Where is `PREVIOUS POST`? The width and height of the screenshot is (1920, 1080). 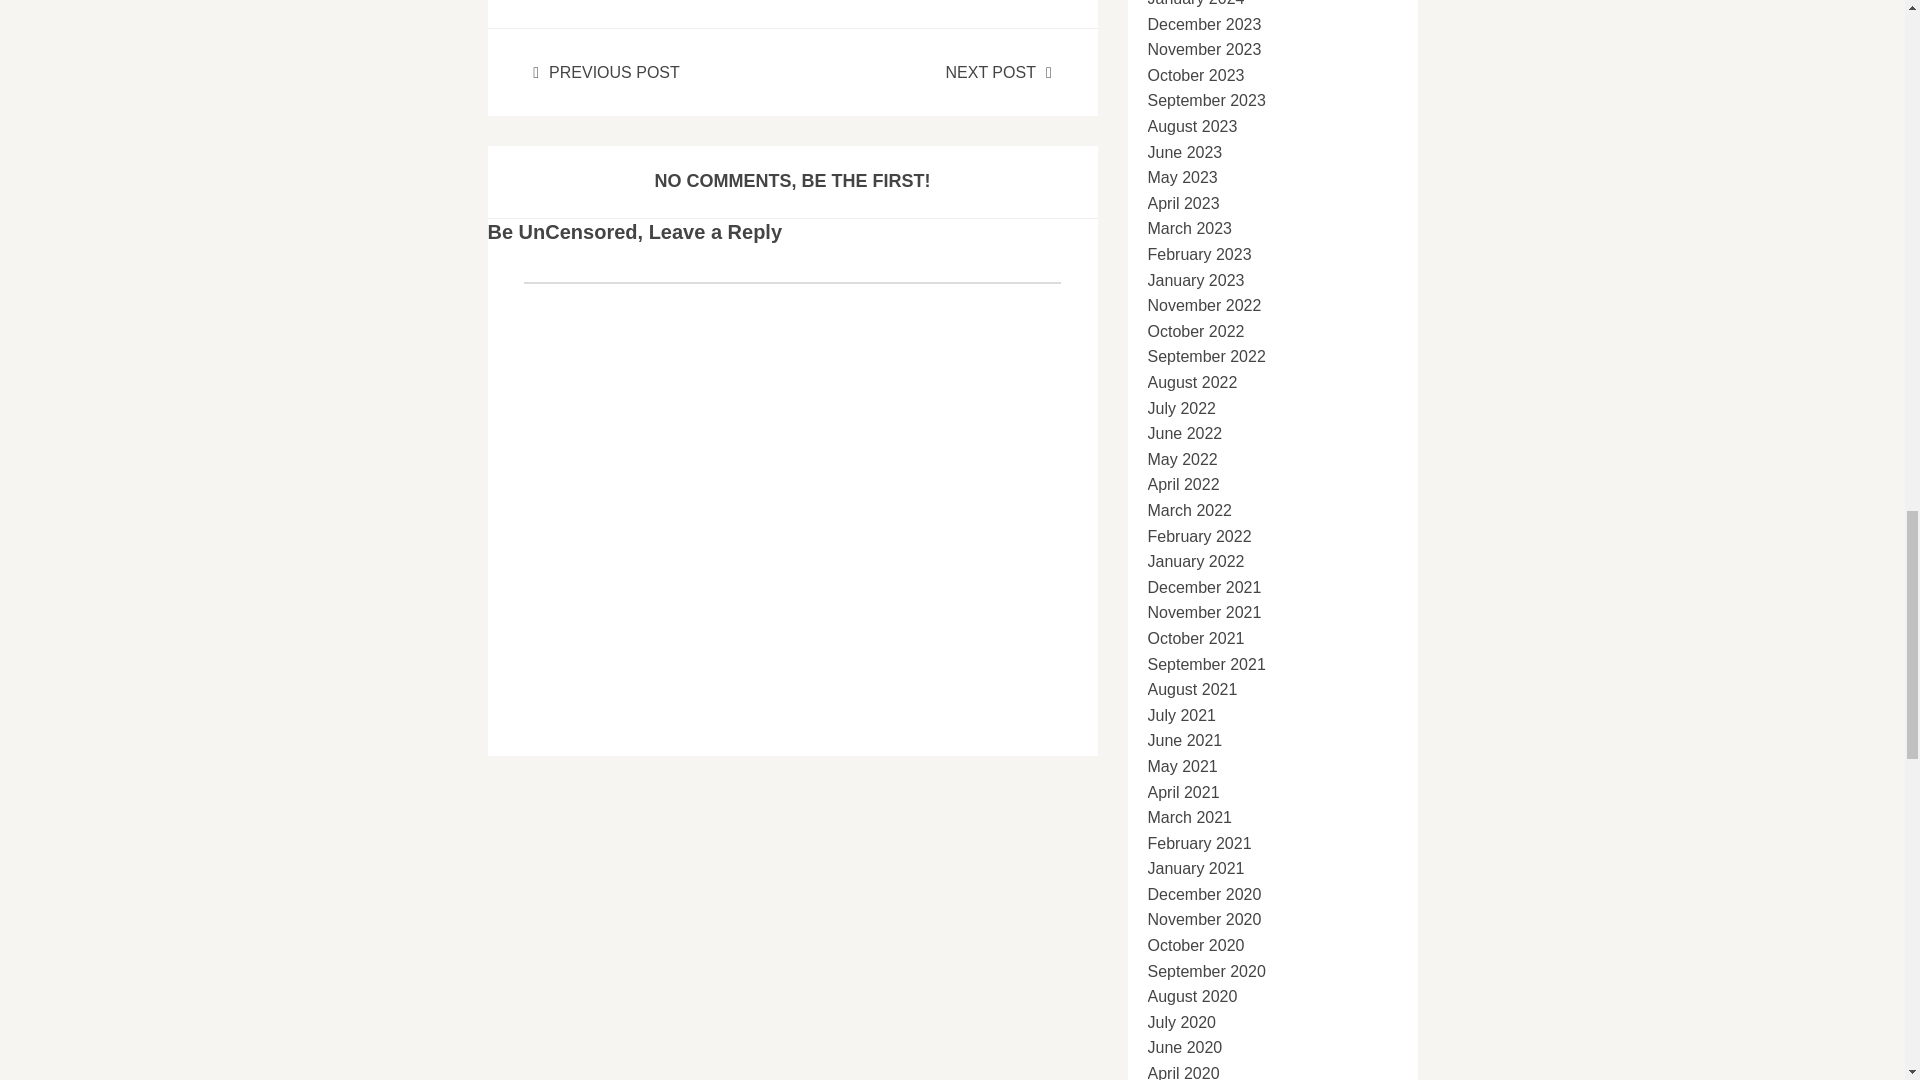 PREVIOUS POST is located at coordinates (606, 72).